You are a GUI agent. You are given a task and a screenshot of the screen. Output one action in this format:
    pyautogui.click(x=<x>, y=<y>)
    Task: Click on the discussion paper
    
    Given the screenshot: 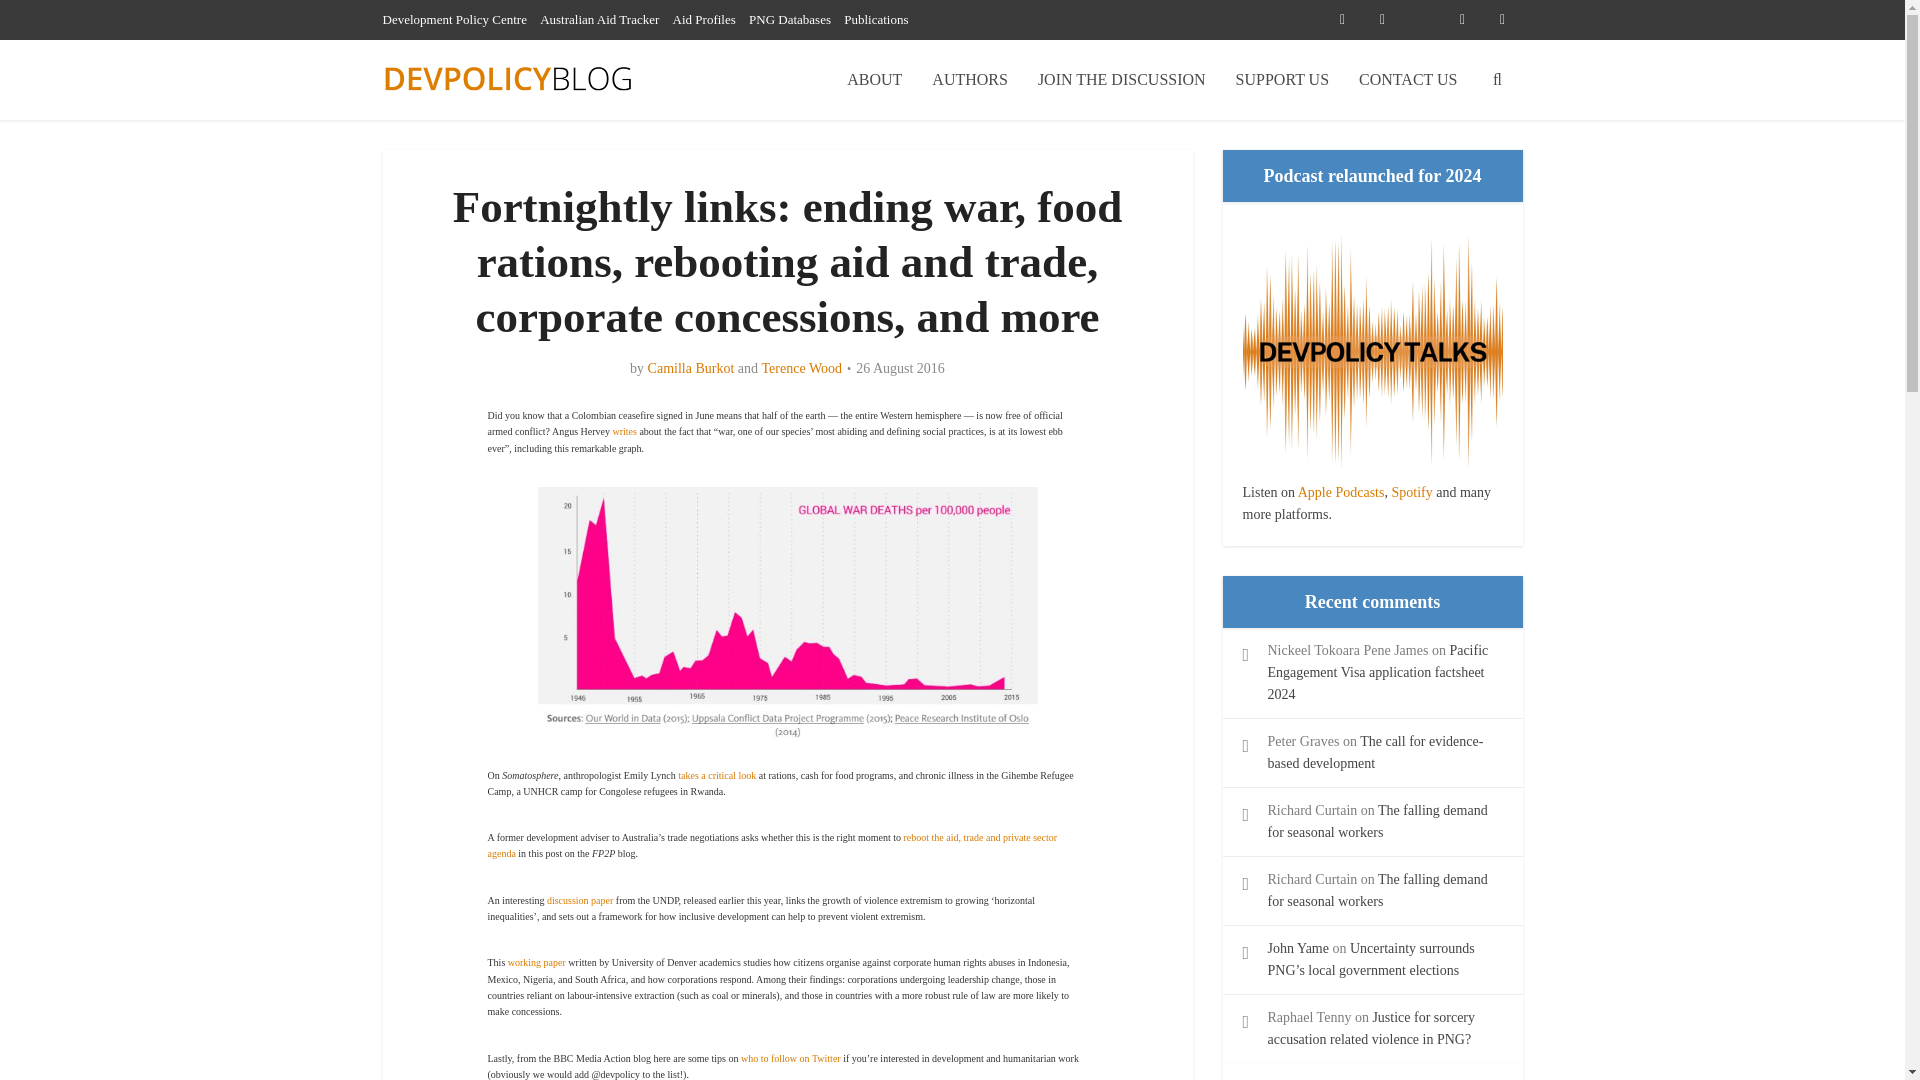 What is the action you would take?
    pyautogui.click(x=580, y=900)
    